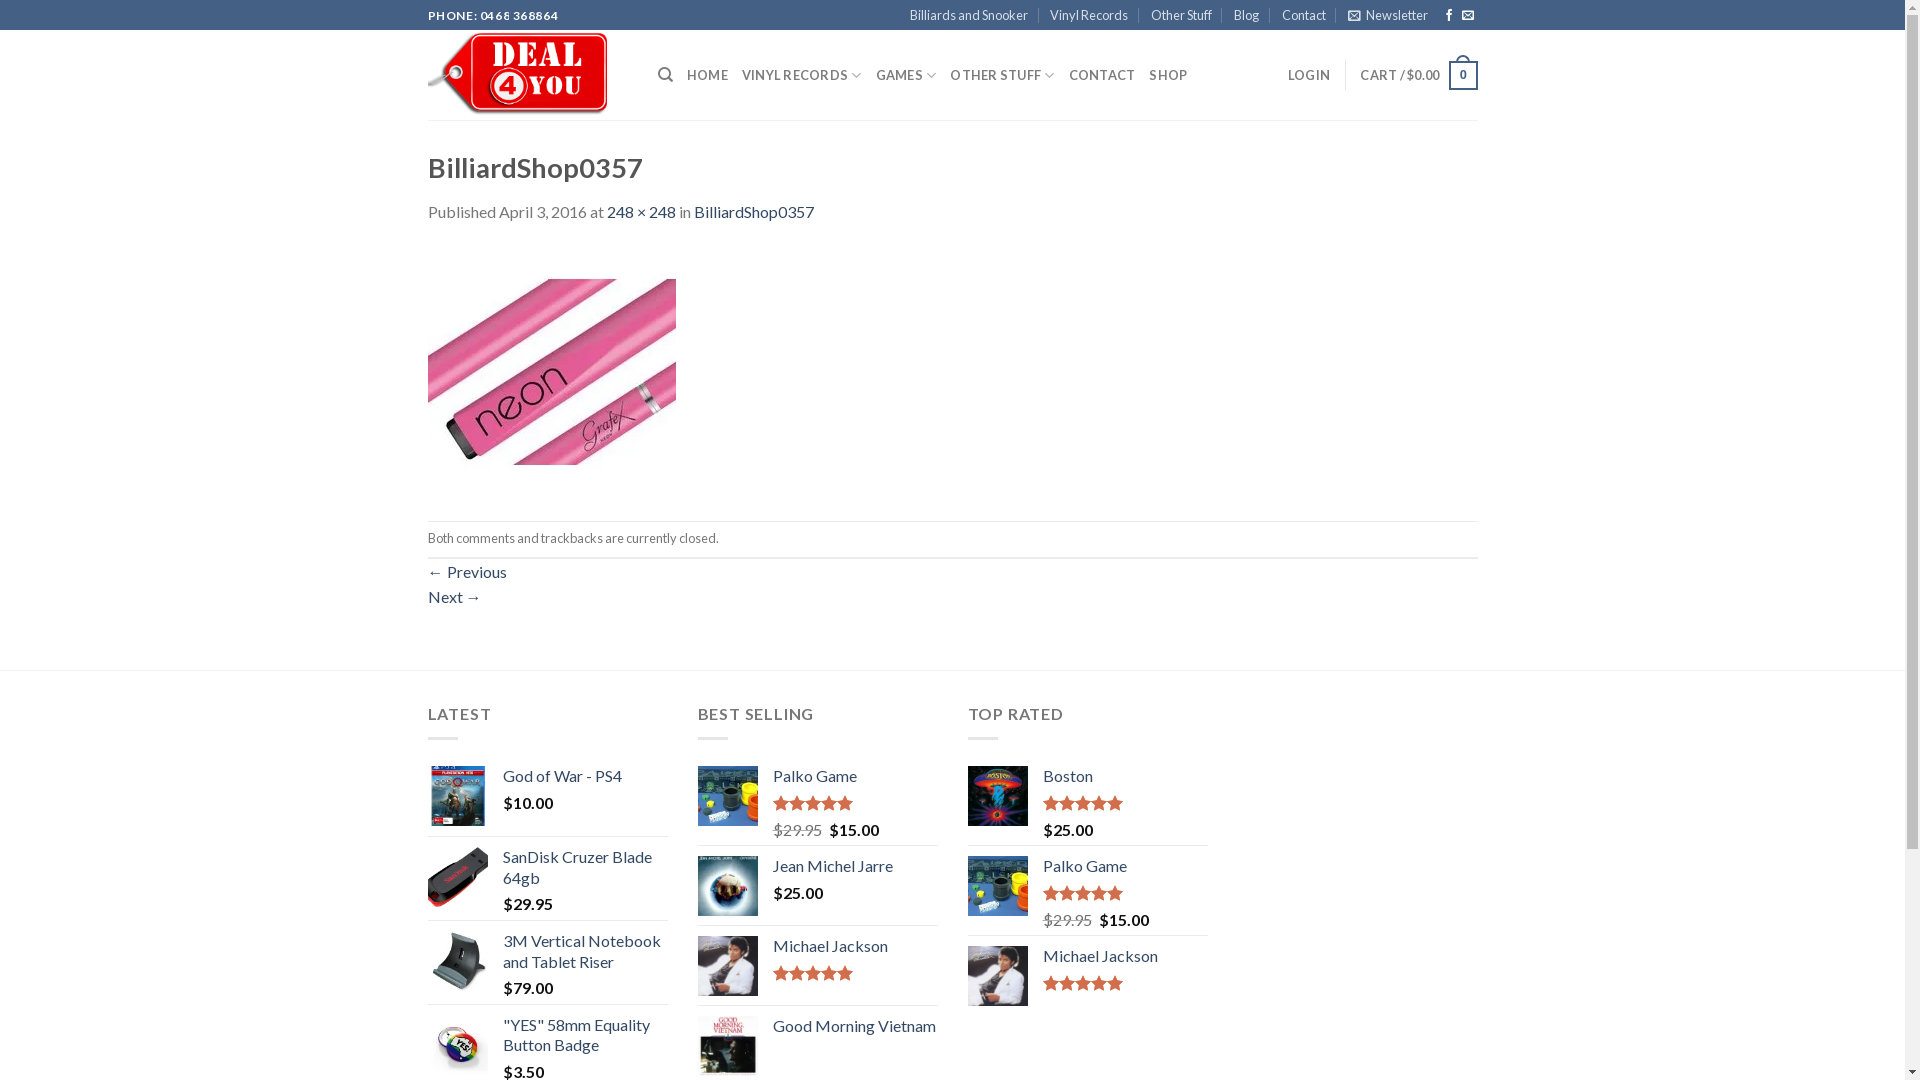 Image resolution: width=1920 pixels, height=1080 pixels. I want to click on "YES" 58mm Equality Button Badge, so click(584, 1036).